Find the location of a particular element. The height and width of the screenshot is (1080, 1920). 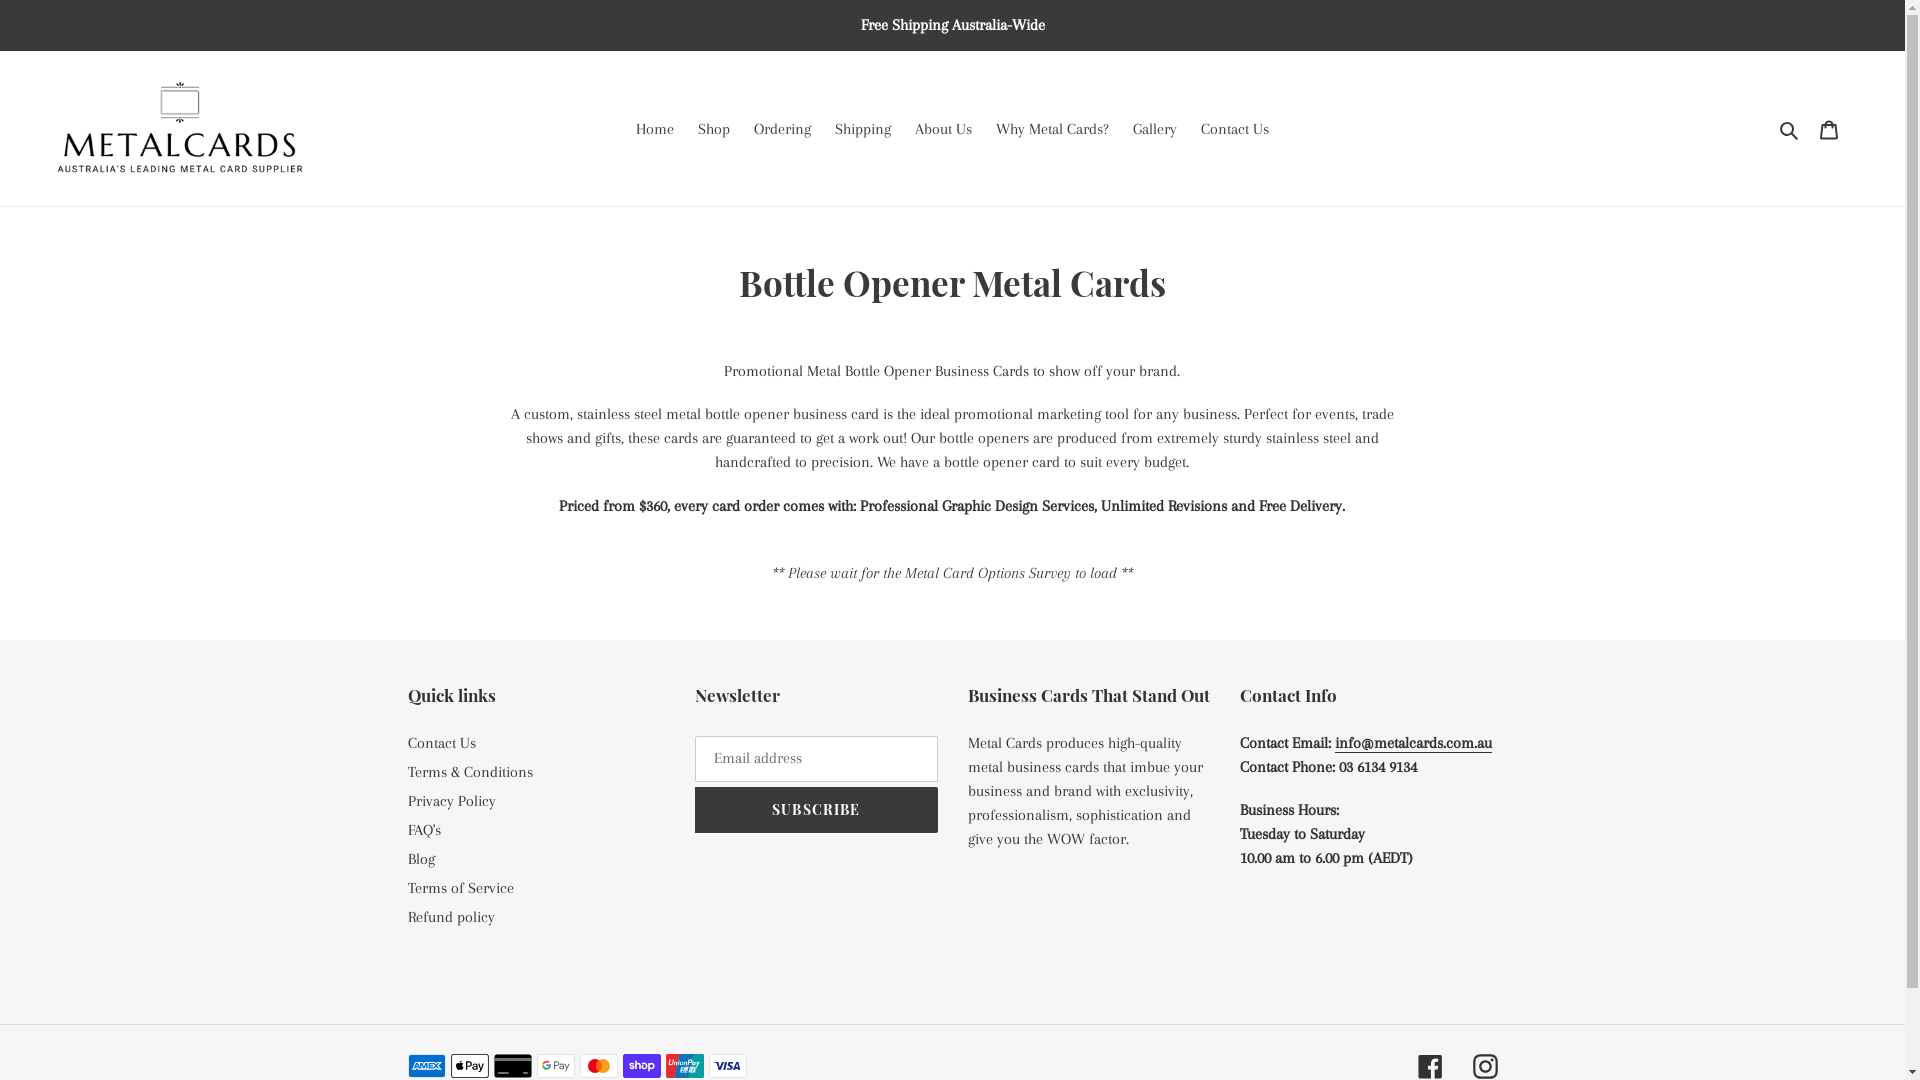

Home is located at coordinates (655, 129).